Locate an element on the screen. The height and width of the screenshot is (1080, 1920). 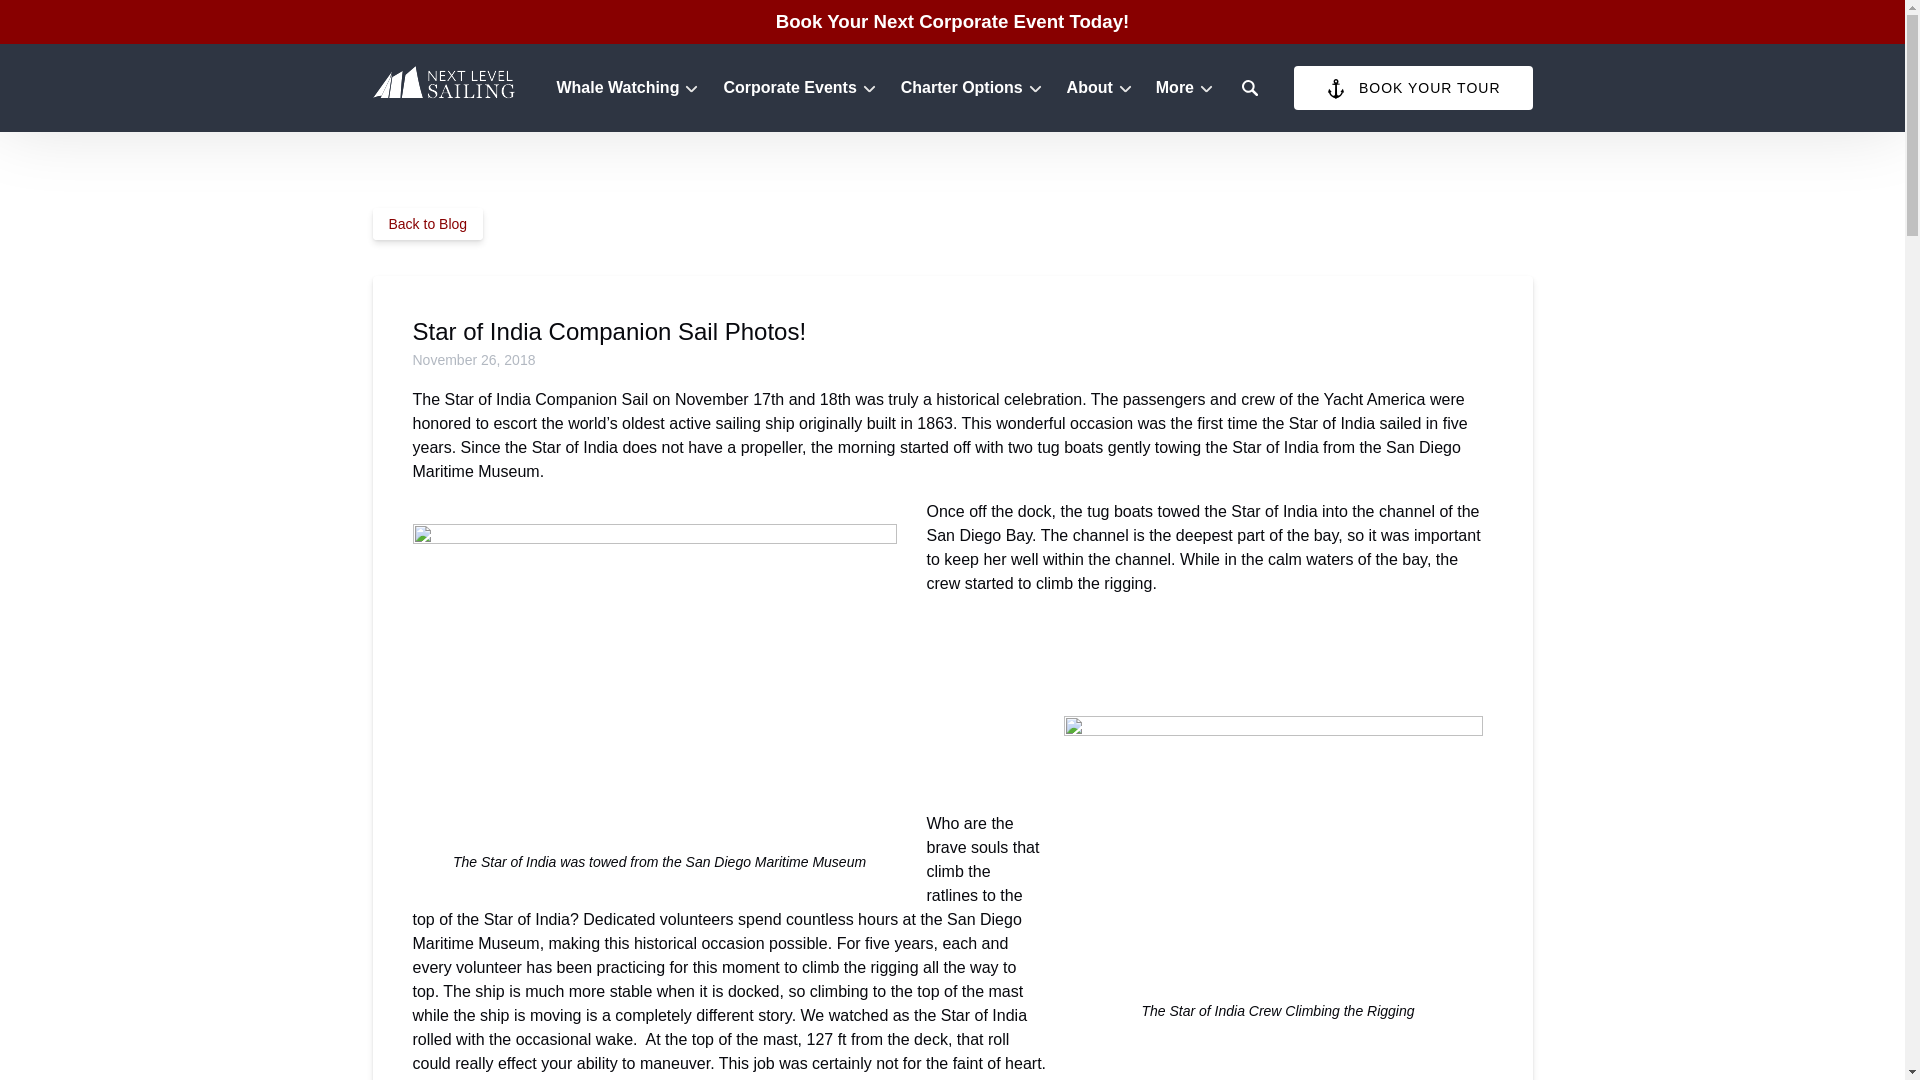
About is located at coordinates (1099, 88).